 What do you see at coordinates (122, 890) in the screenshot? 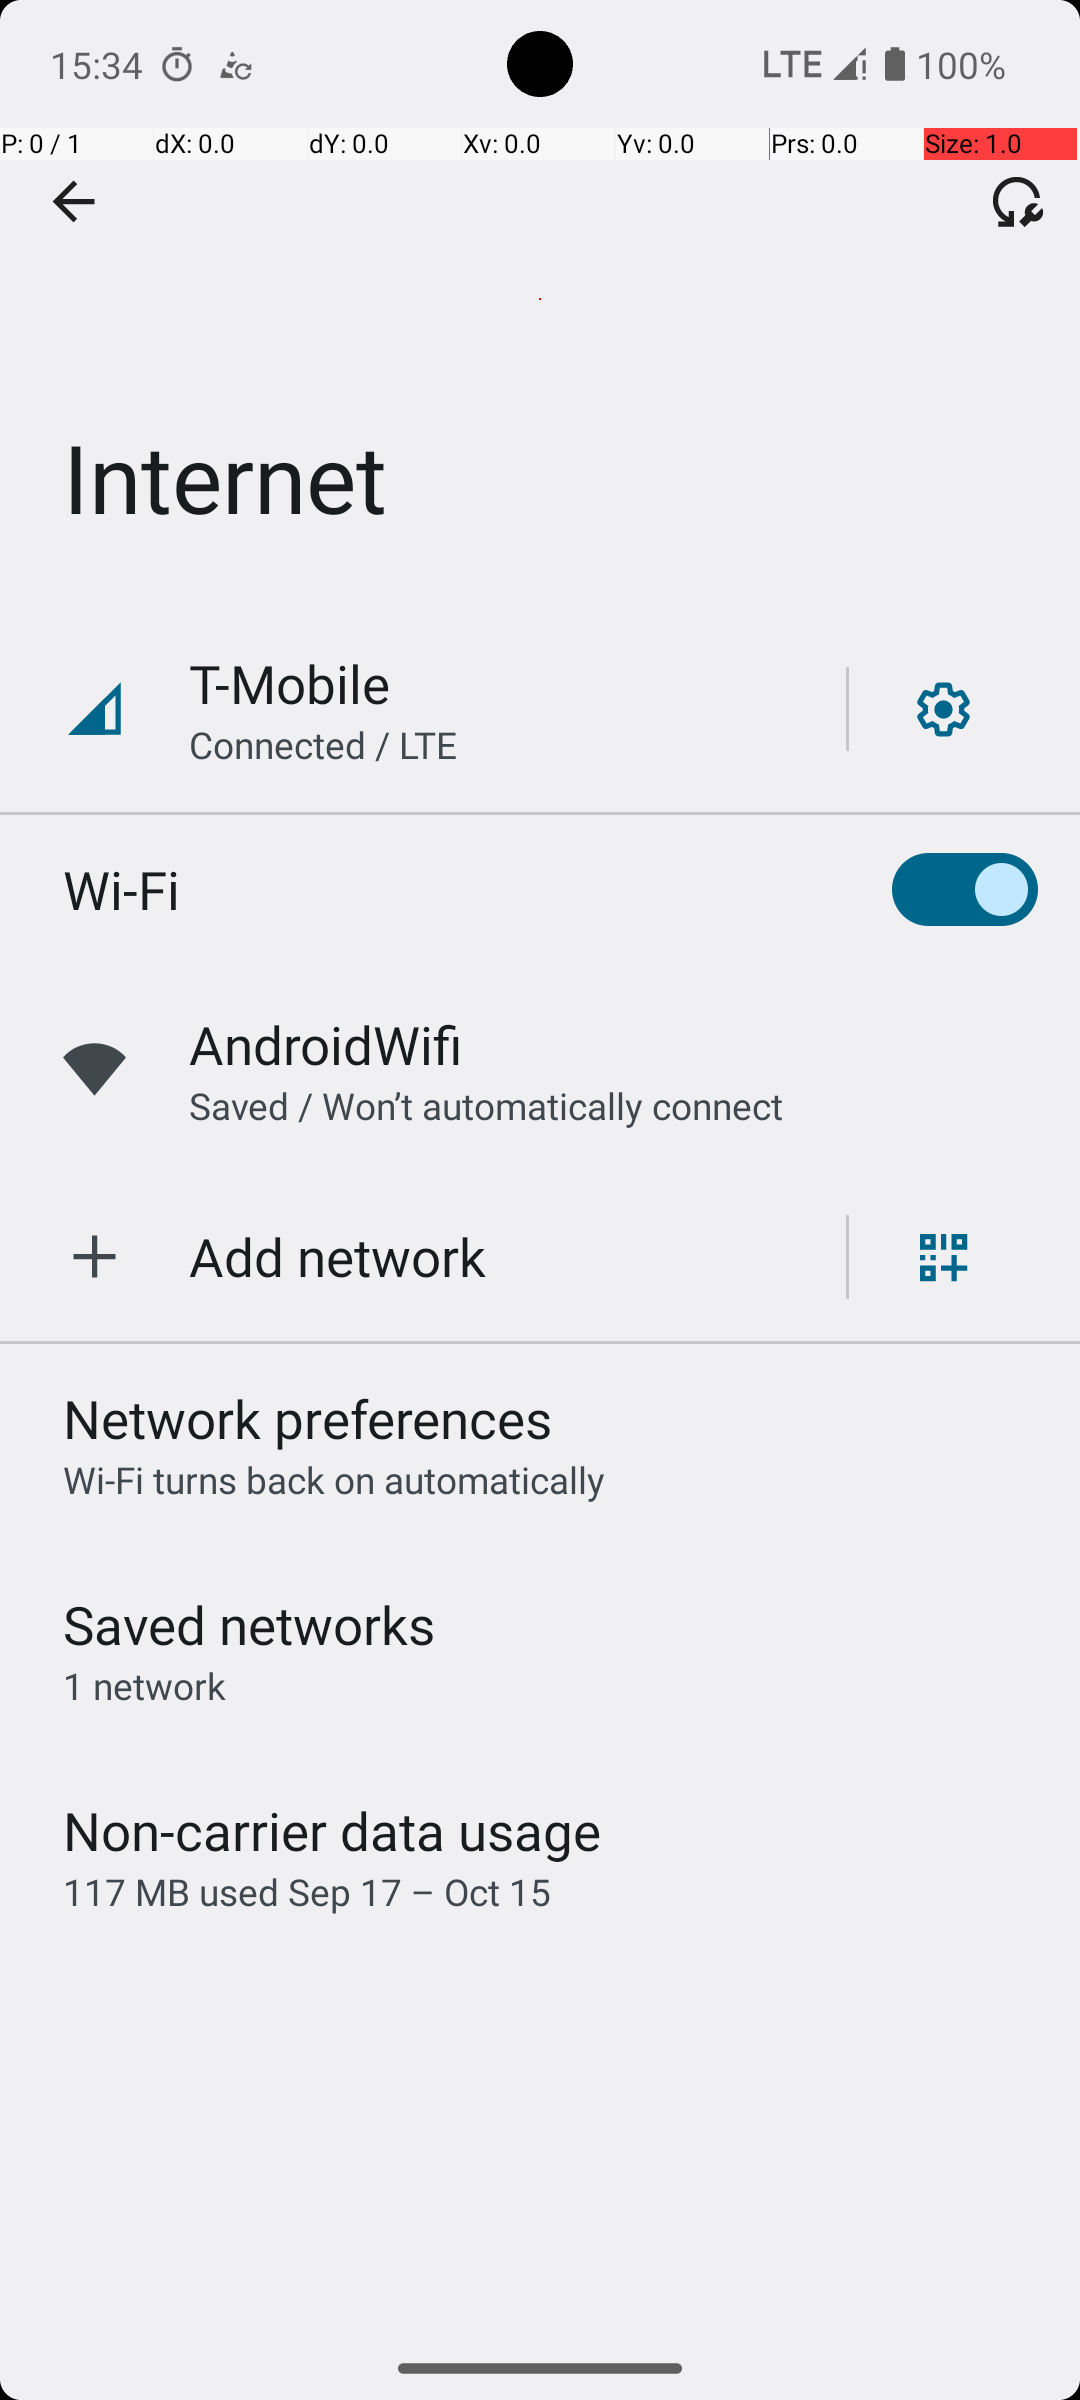
I see `Wi-Fi` at bounding box center [122, 890].